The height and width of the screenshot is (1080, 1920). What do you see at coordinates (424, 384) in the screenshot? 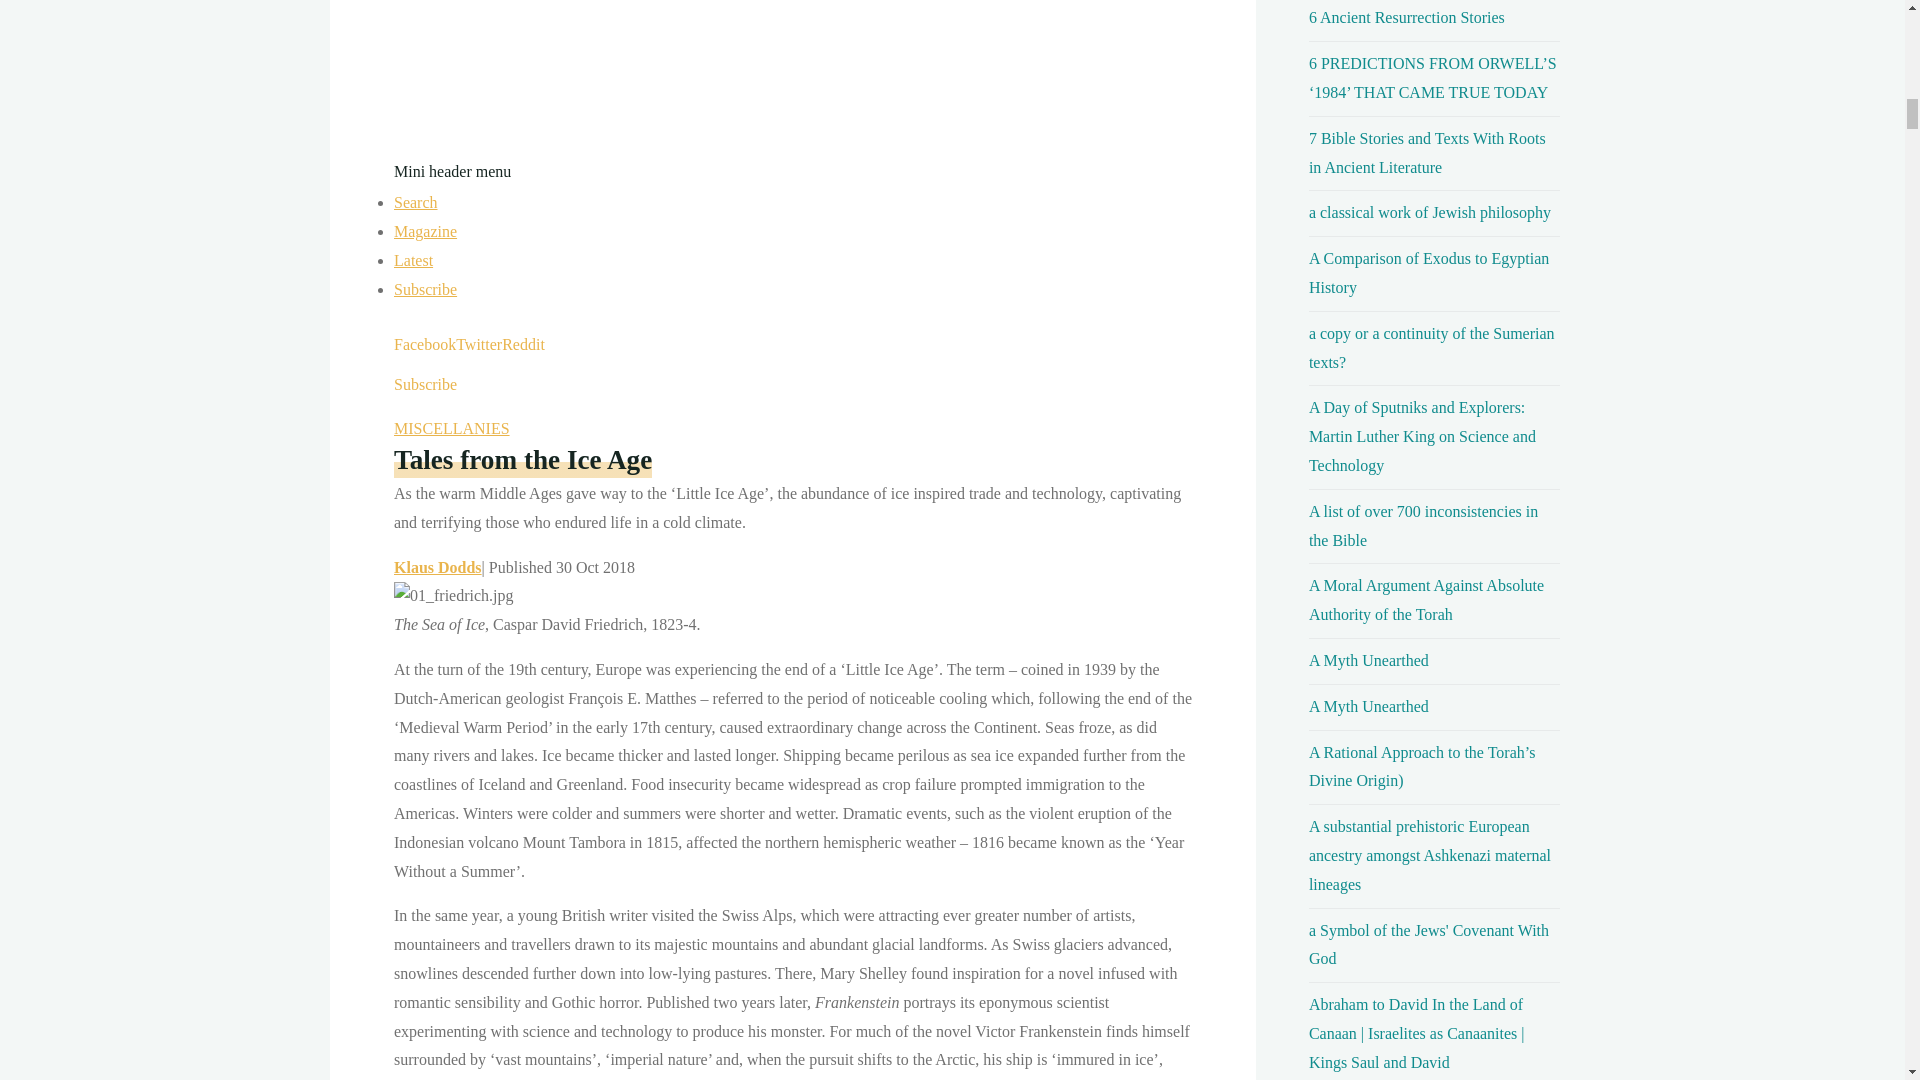
I see `Subscribe` at bounding box center [424, 384].